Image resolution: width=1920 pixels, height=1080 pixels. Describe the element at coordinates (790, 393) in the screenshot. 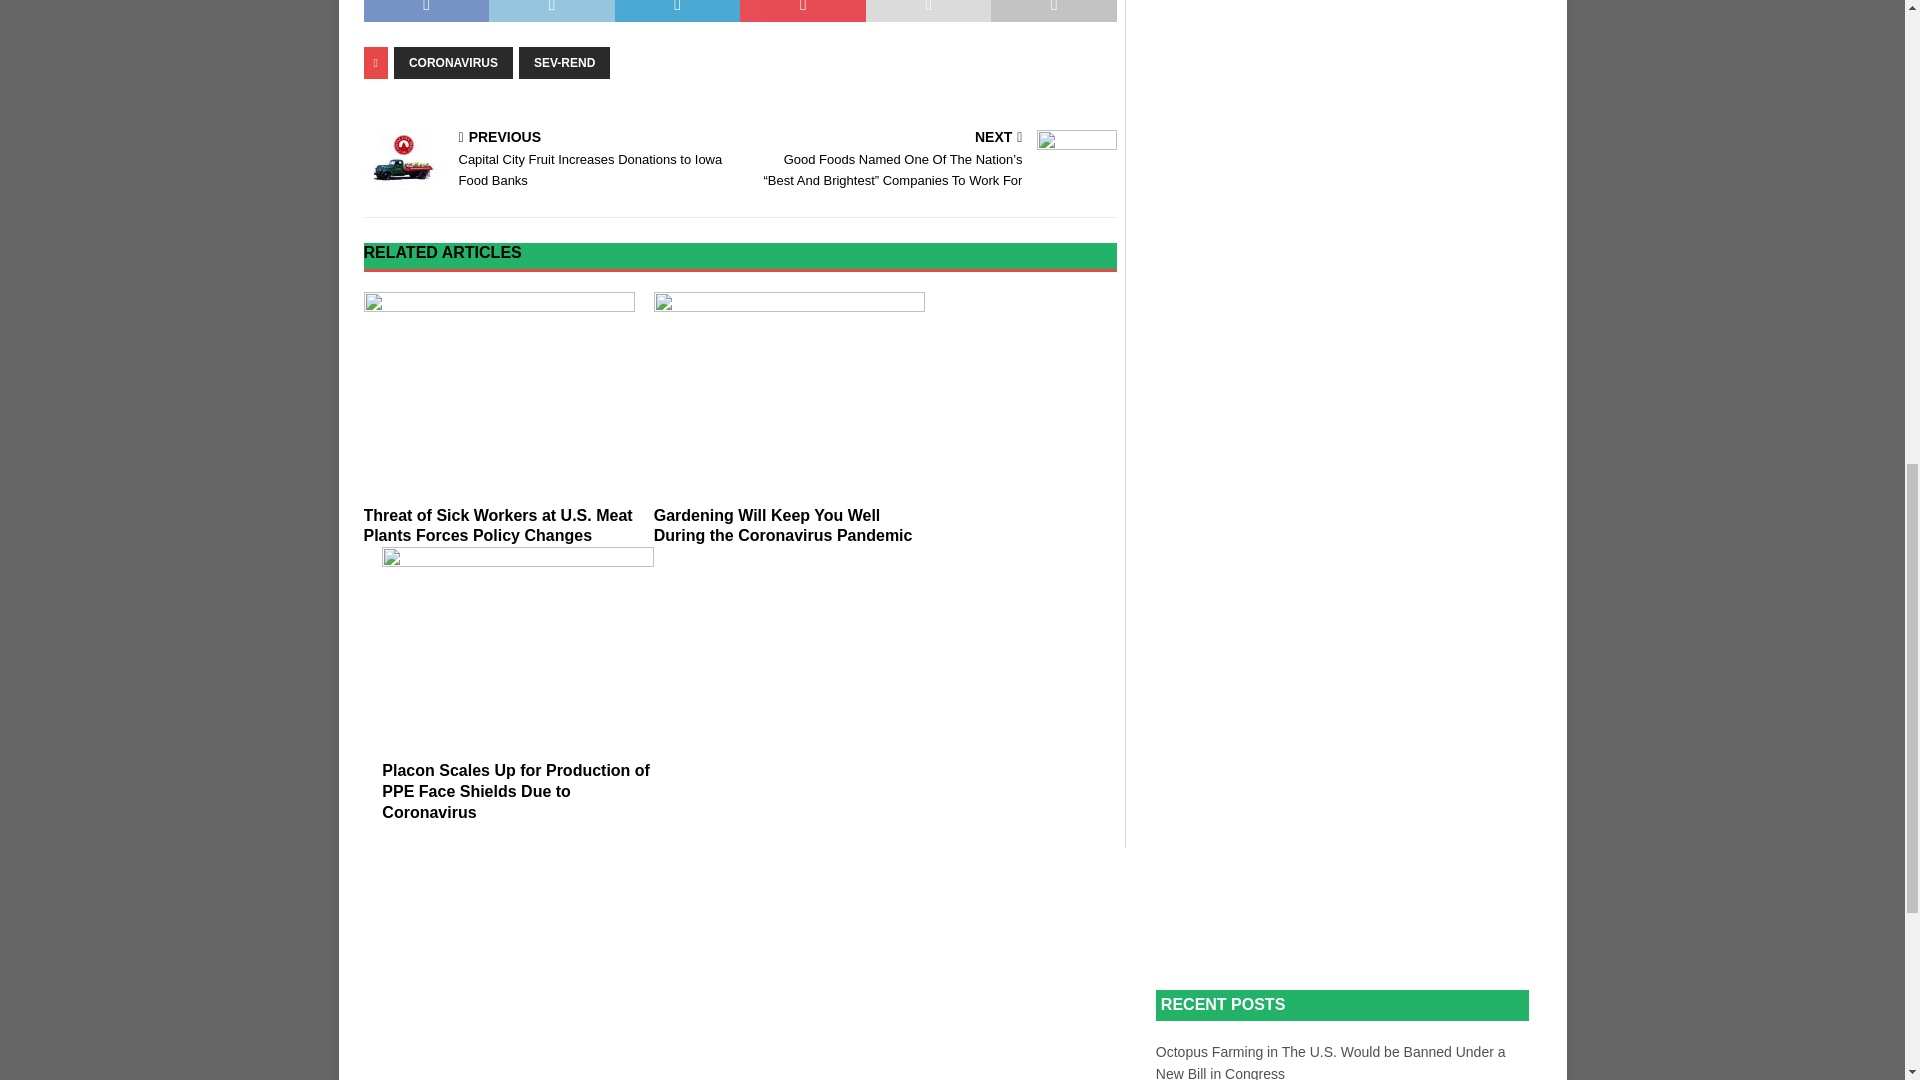

I see `Gardening Will Keep You Well During the Coronavirus Pandemic` at that location.